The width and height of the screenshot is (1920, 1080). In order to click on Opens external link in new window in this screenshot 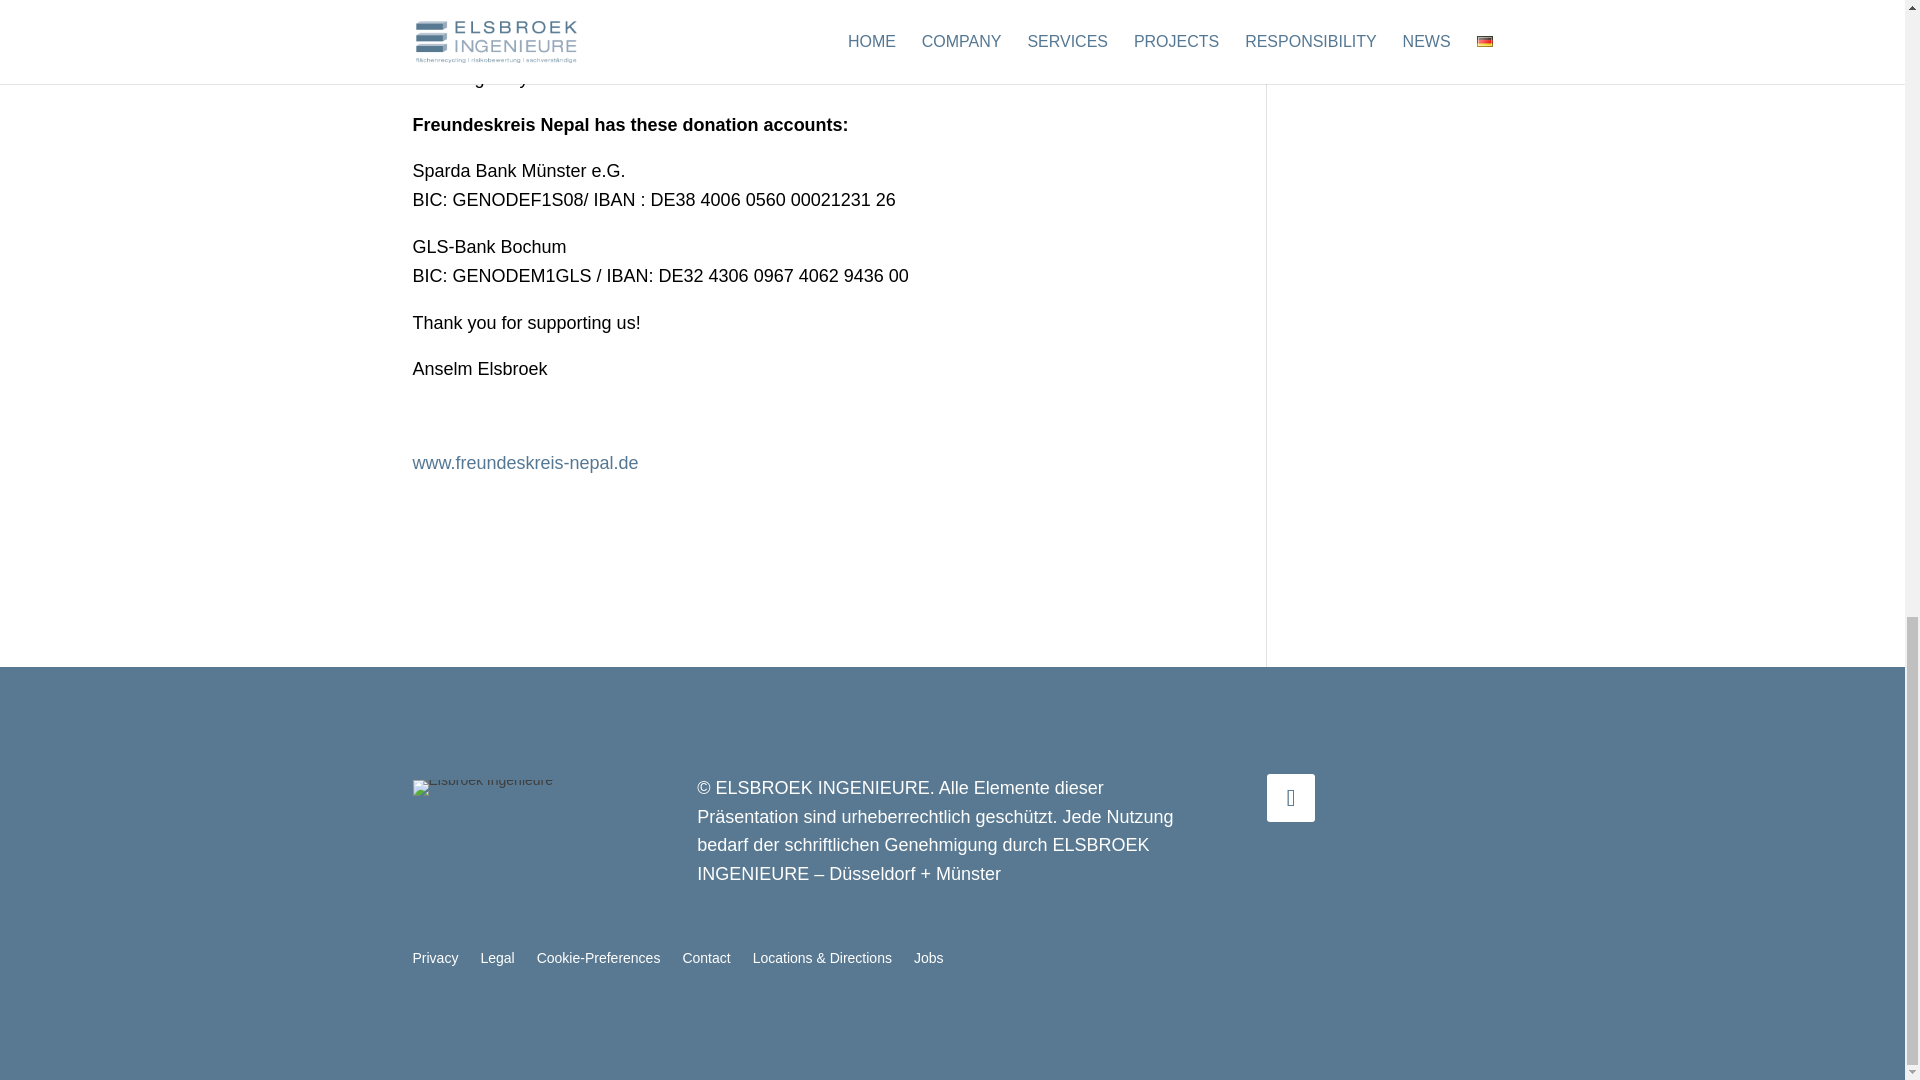, I will do `click(524, 462)`.